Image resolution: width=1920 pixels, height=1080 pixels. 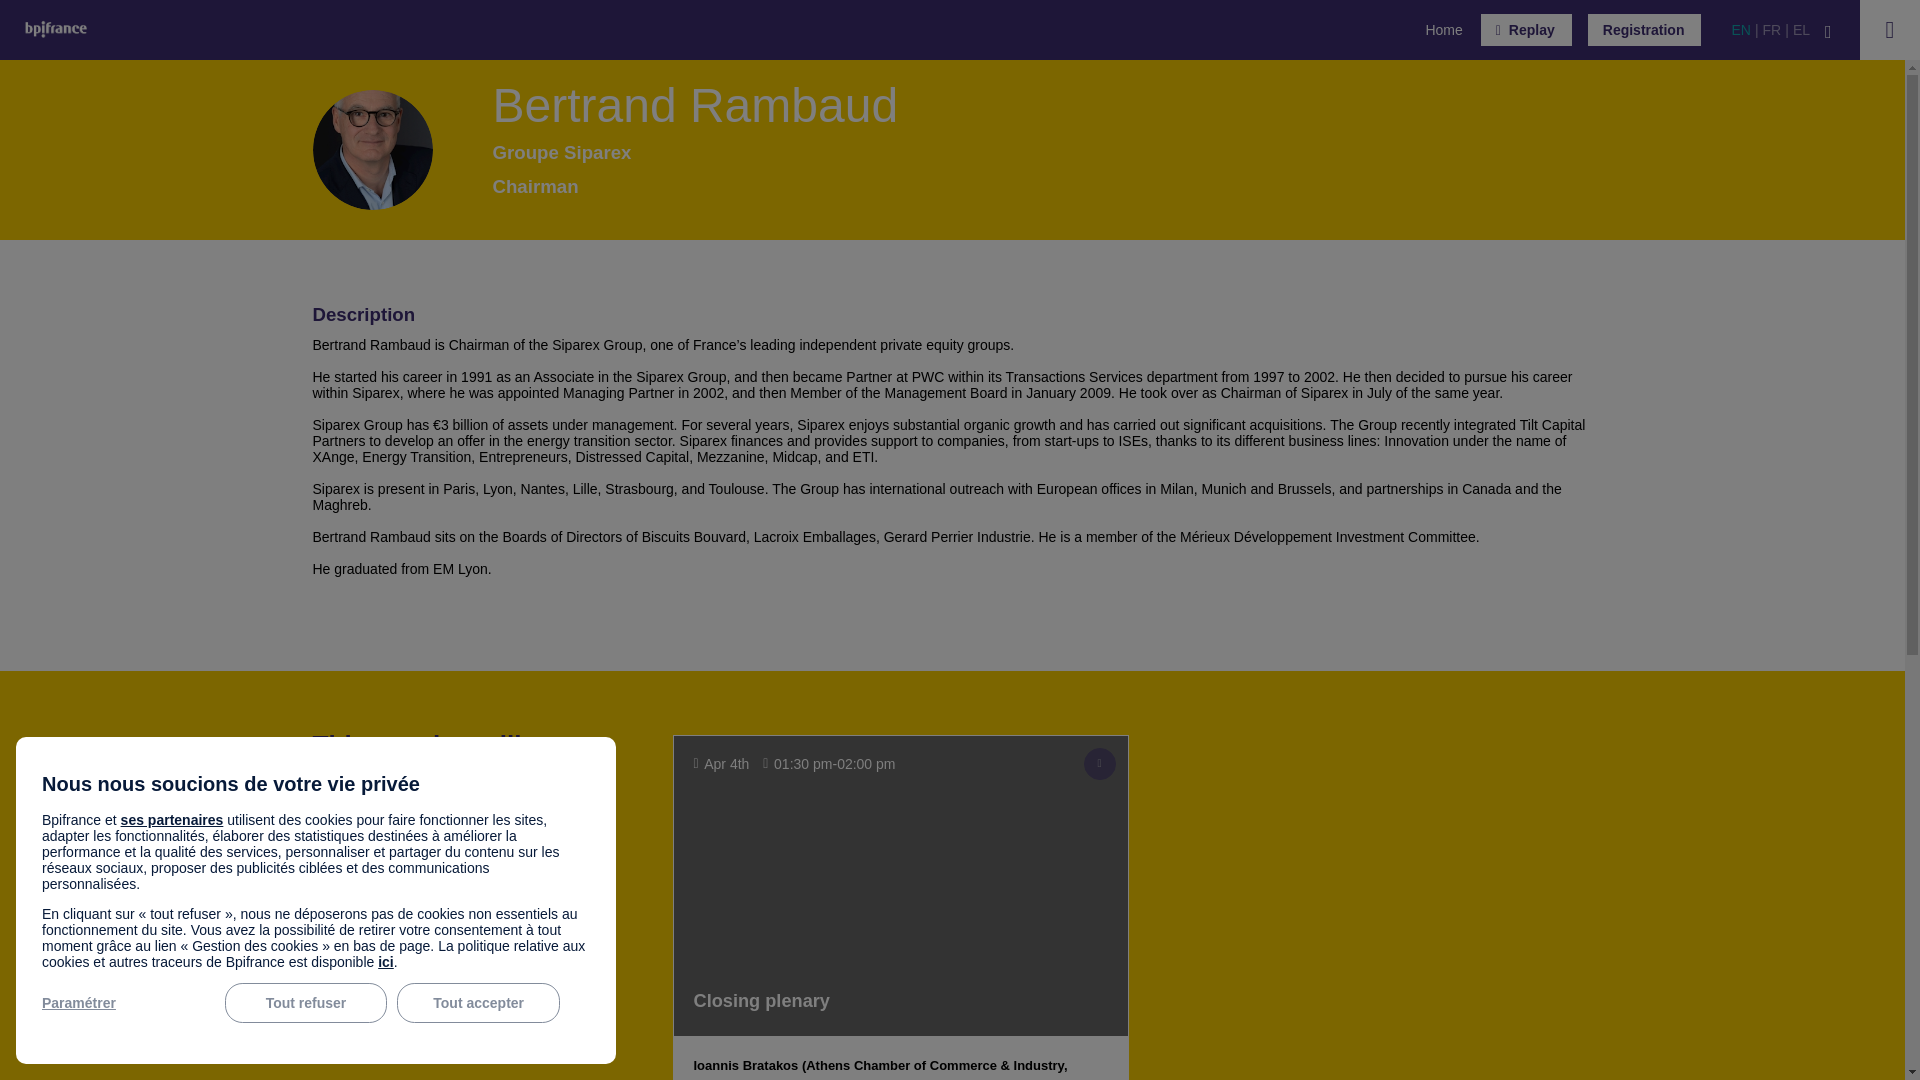 I want to click on ici, so click(x=386, y=961).